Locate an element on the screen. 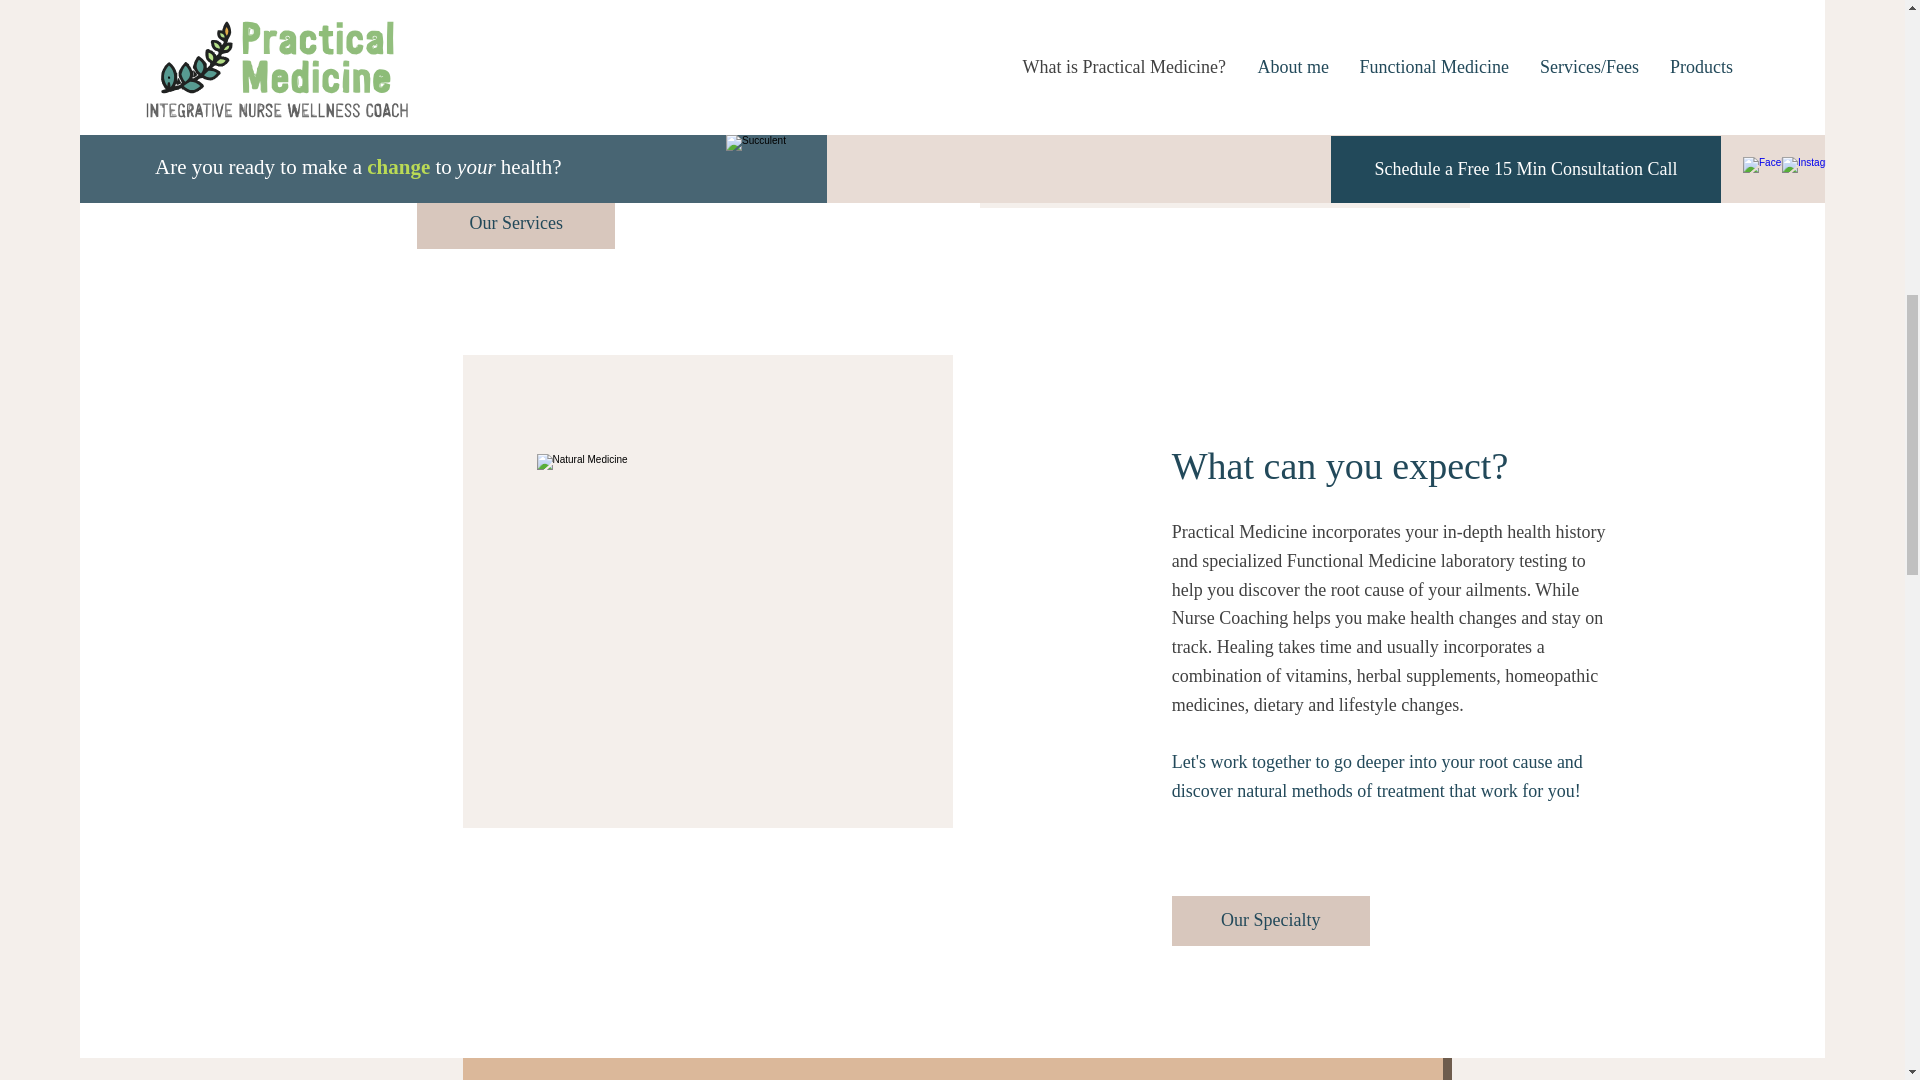  Our Services is located at coordinates (515, 222).